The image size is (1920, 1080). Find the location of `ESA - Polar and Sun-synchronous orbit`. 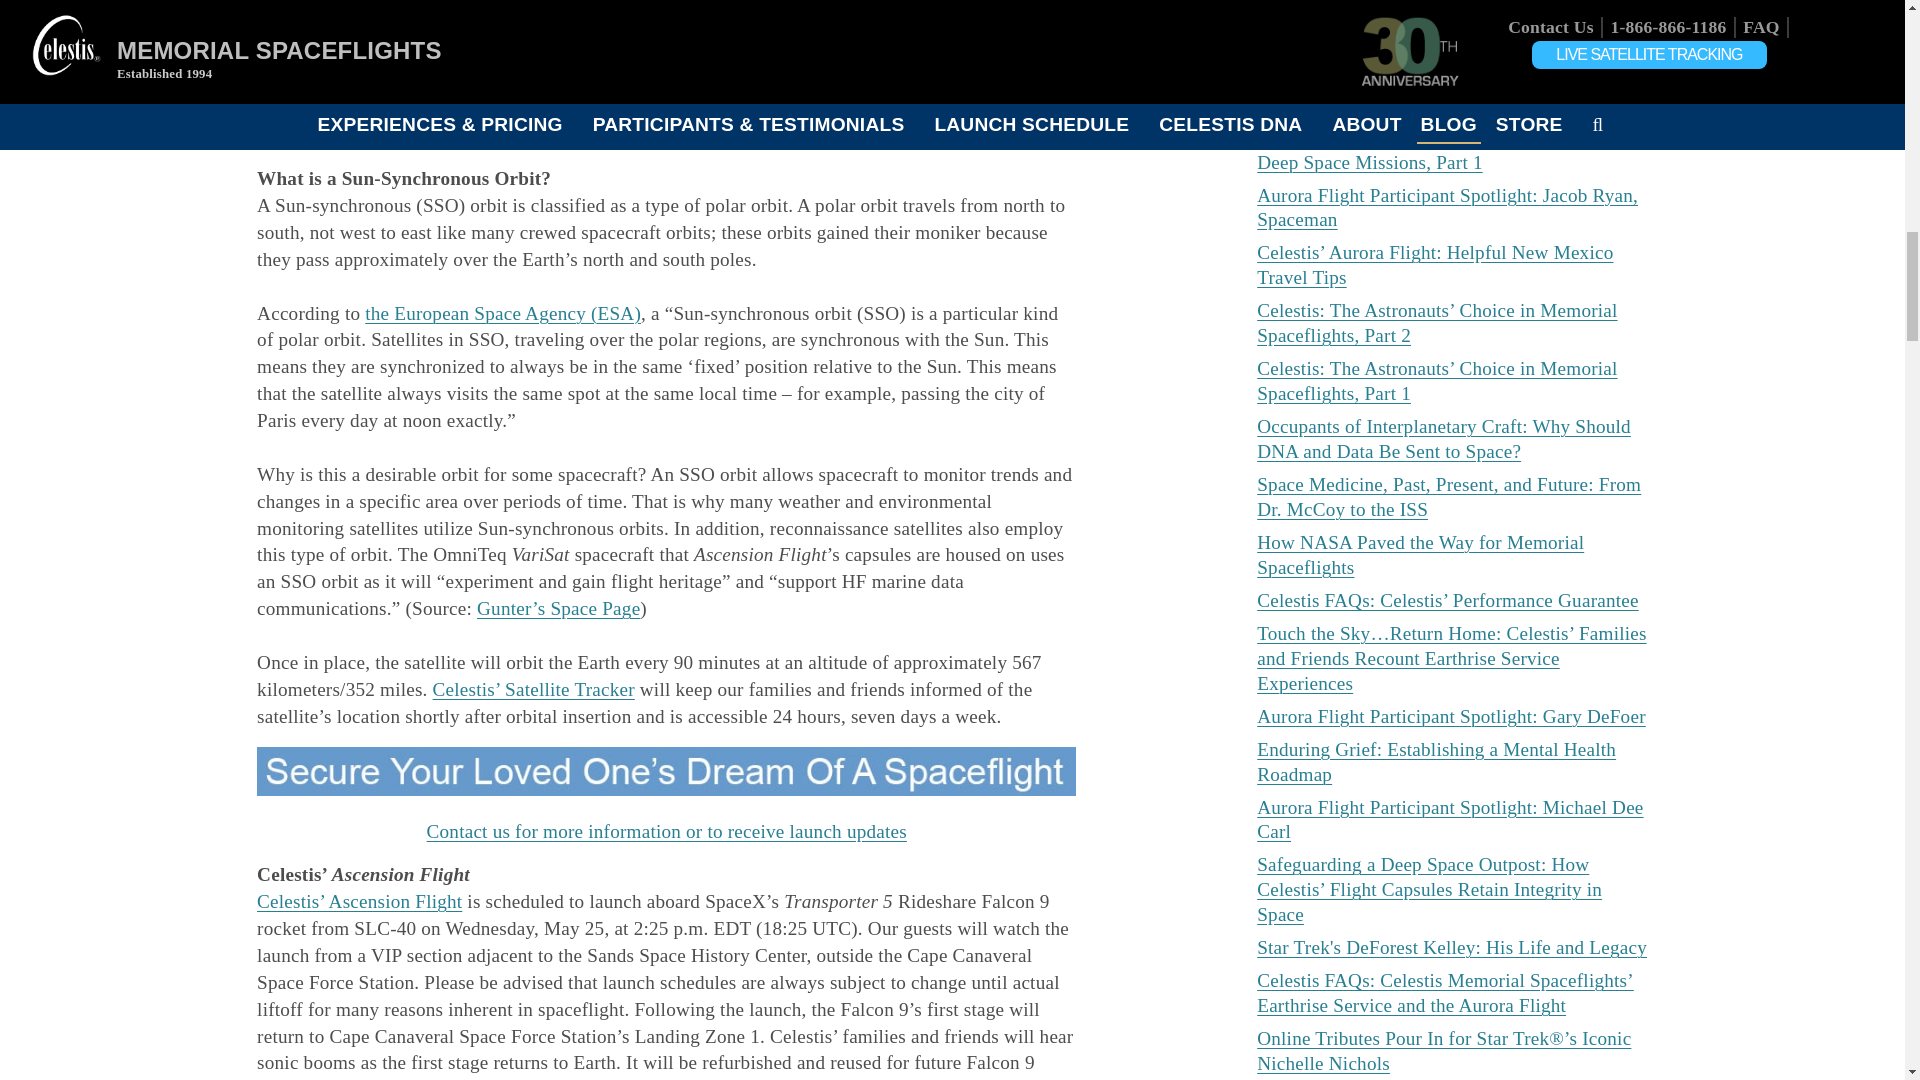

ESA - Polar and Sun-synchronous orbit is located at coordinates (502, 314).